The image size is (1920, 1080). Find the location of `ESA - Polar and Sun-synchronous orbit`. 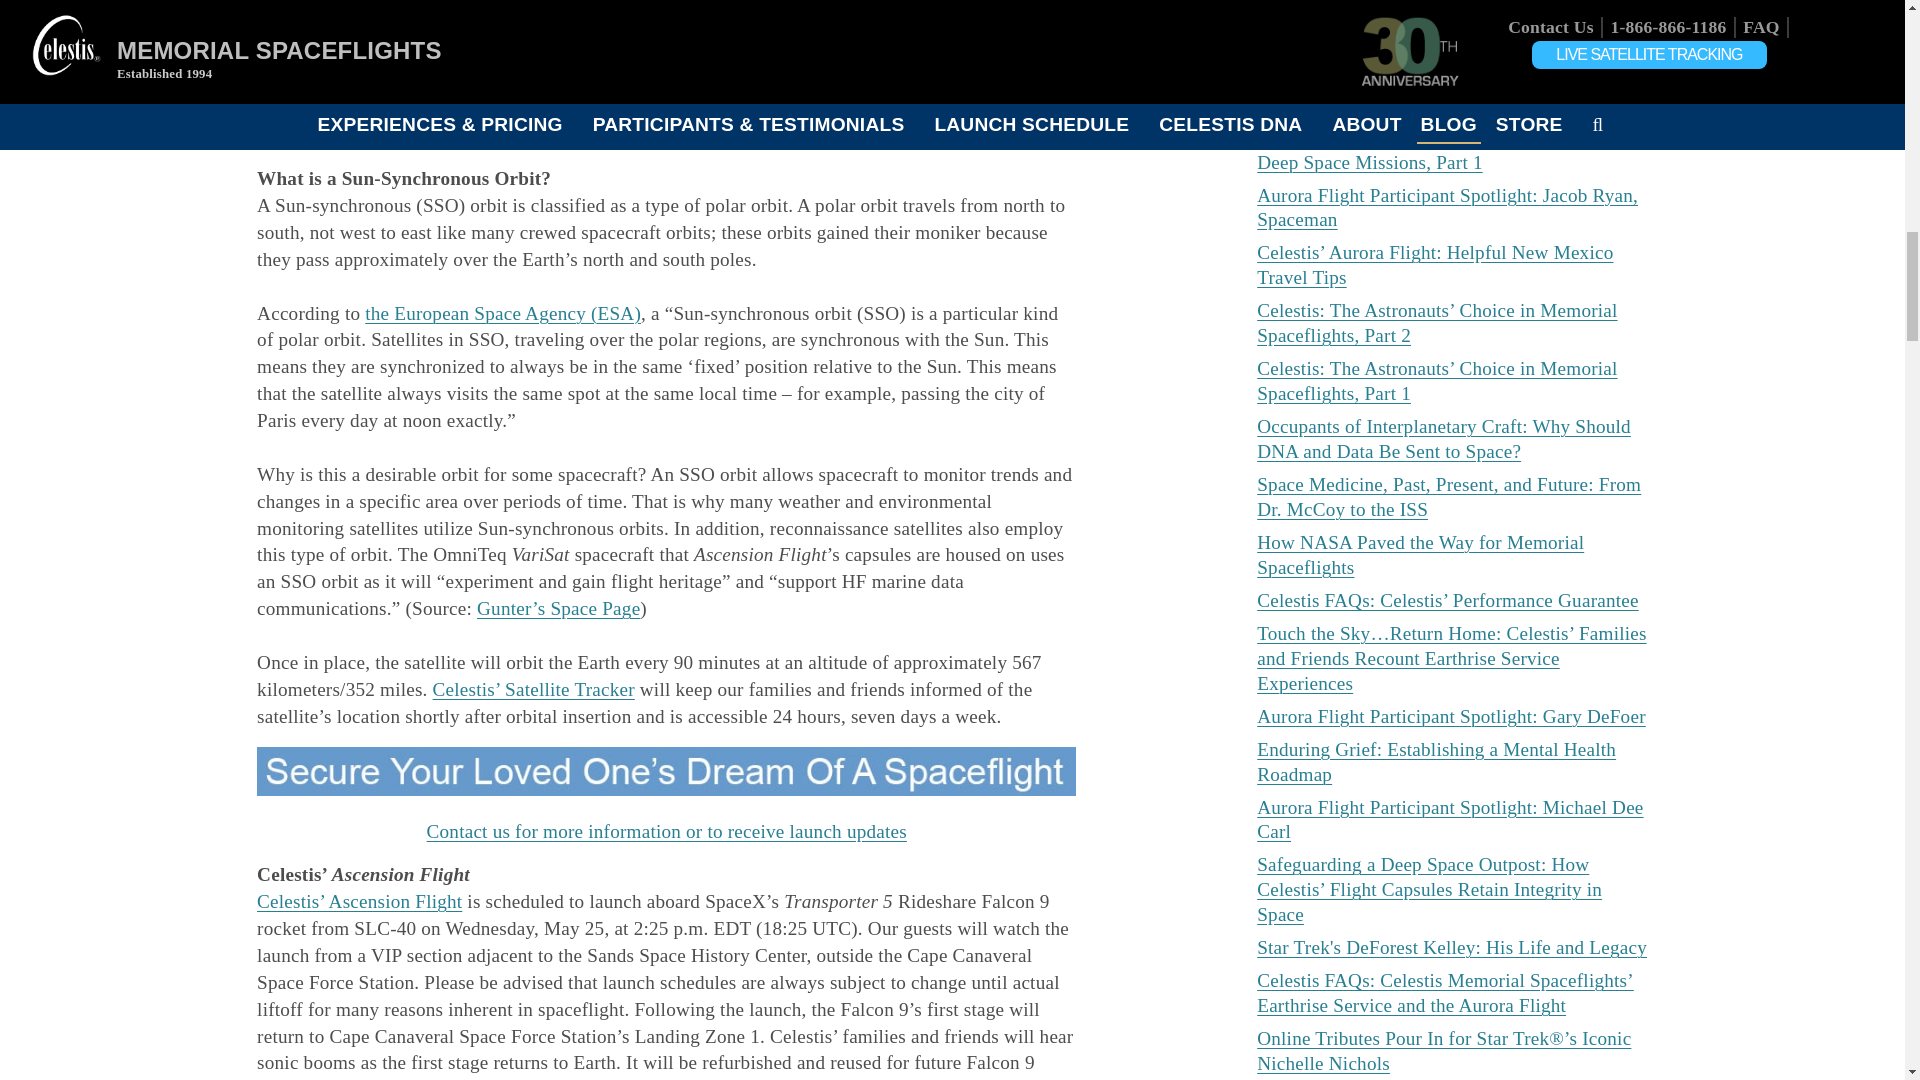

ESA - Polar and Sun-synchronous orbit is located at coordinates (502, 314).